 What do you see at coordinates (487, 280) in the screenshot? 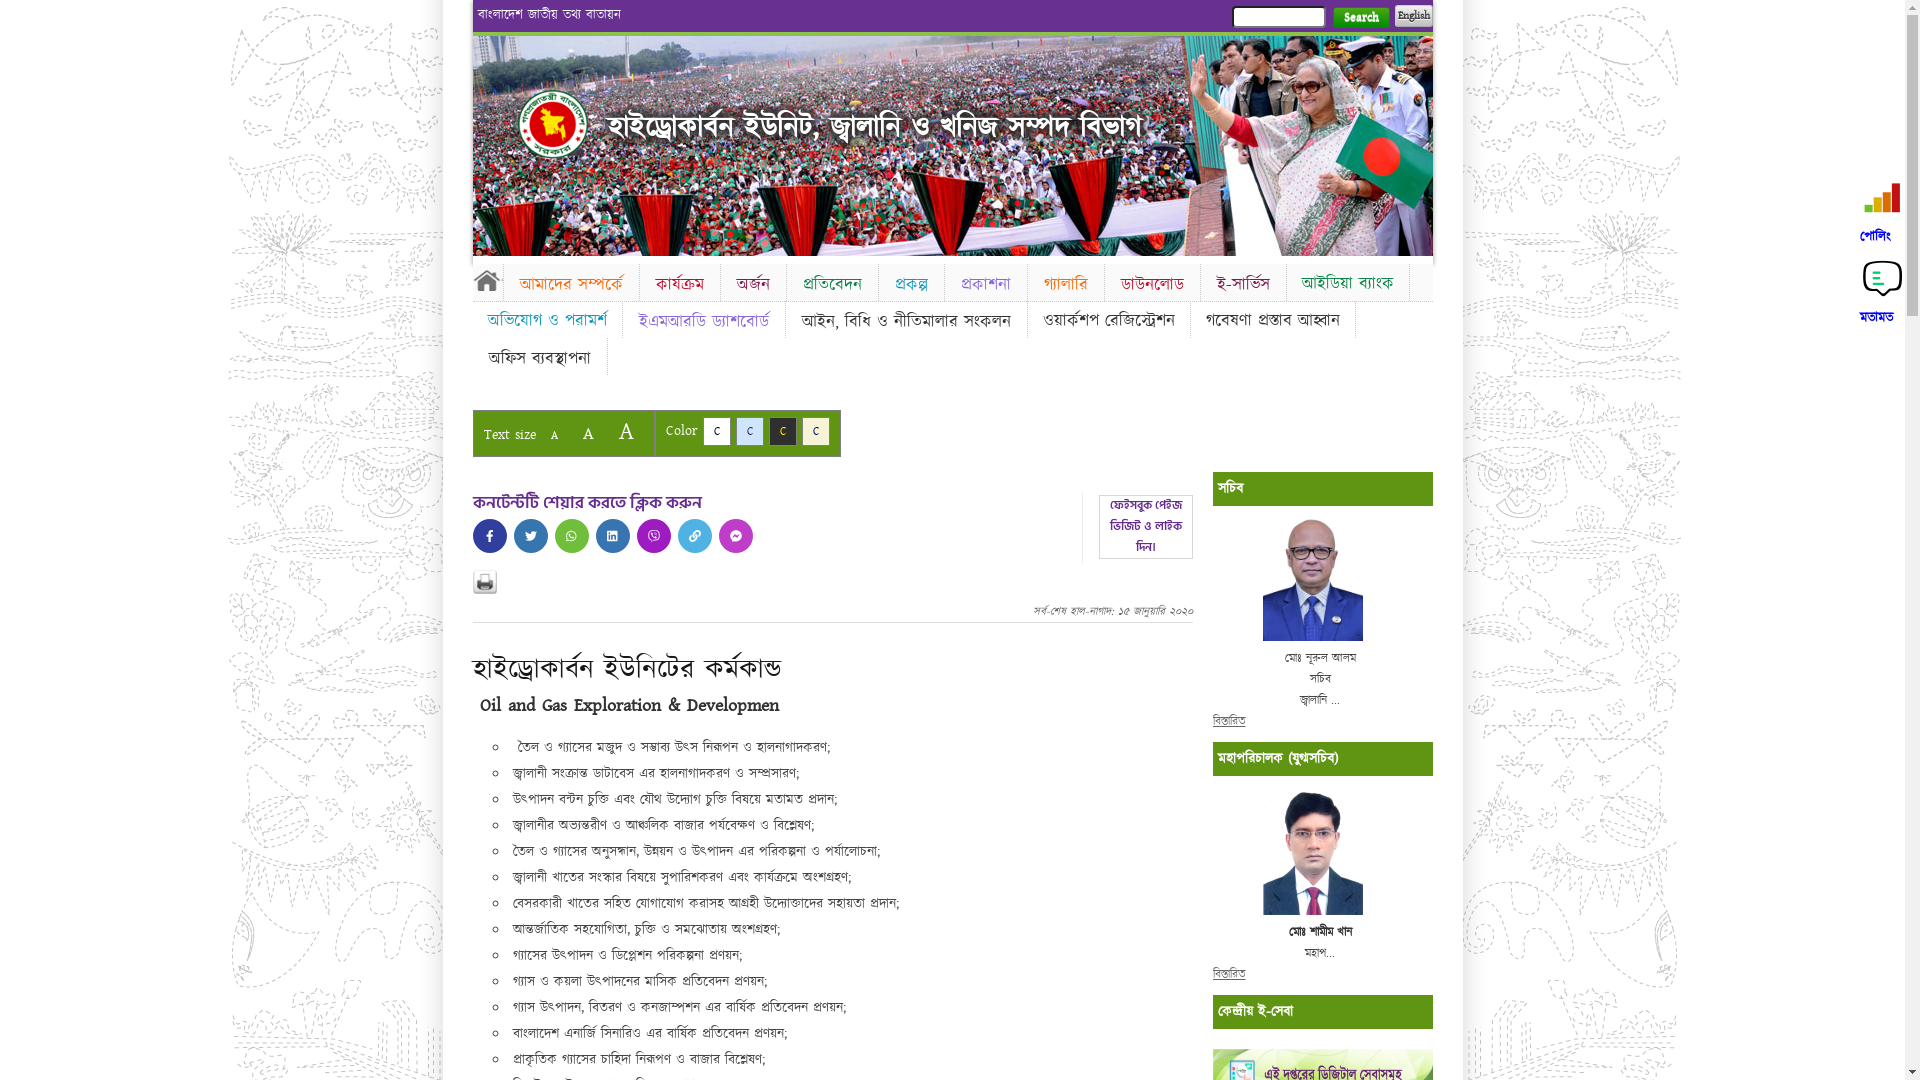
I see `Home` at bounding box center [487, 280].